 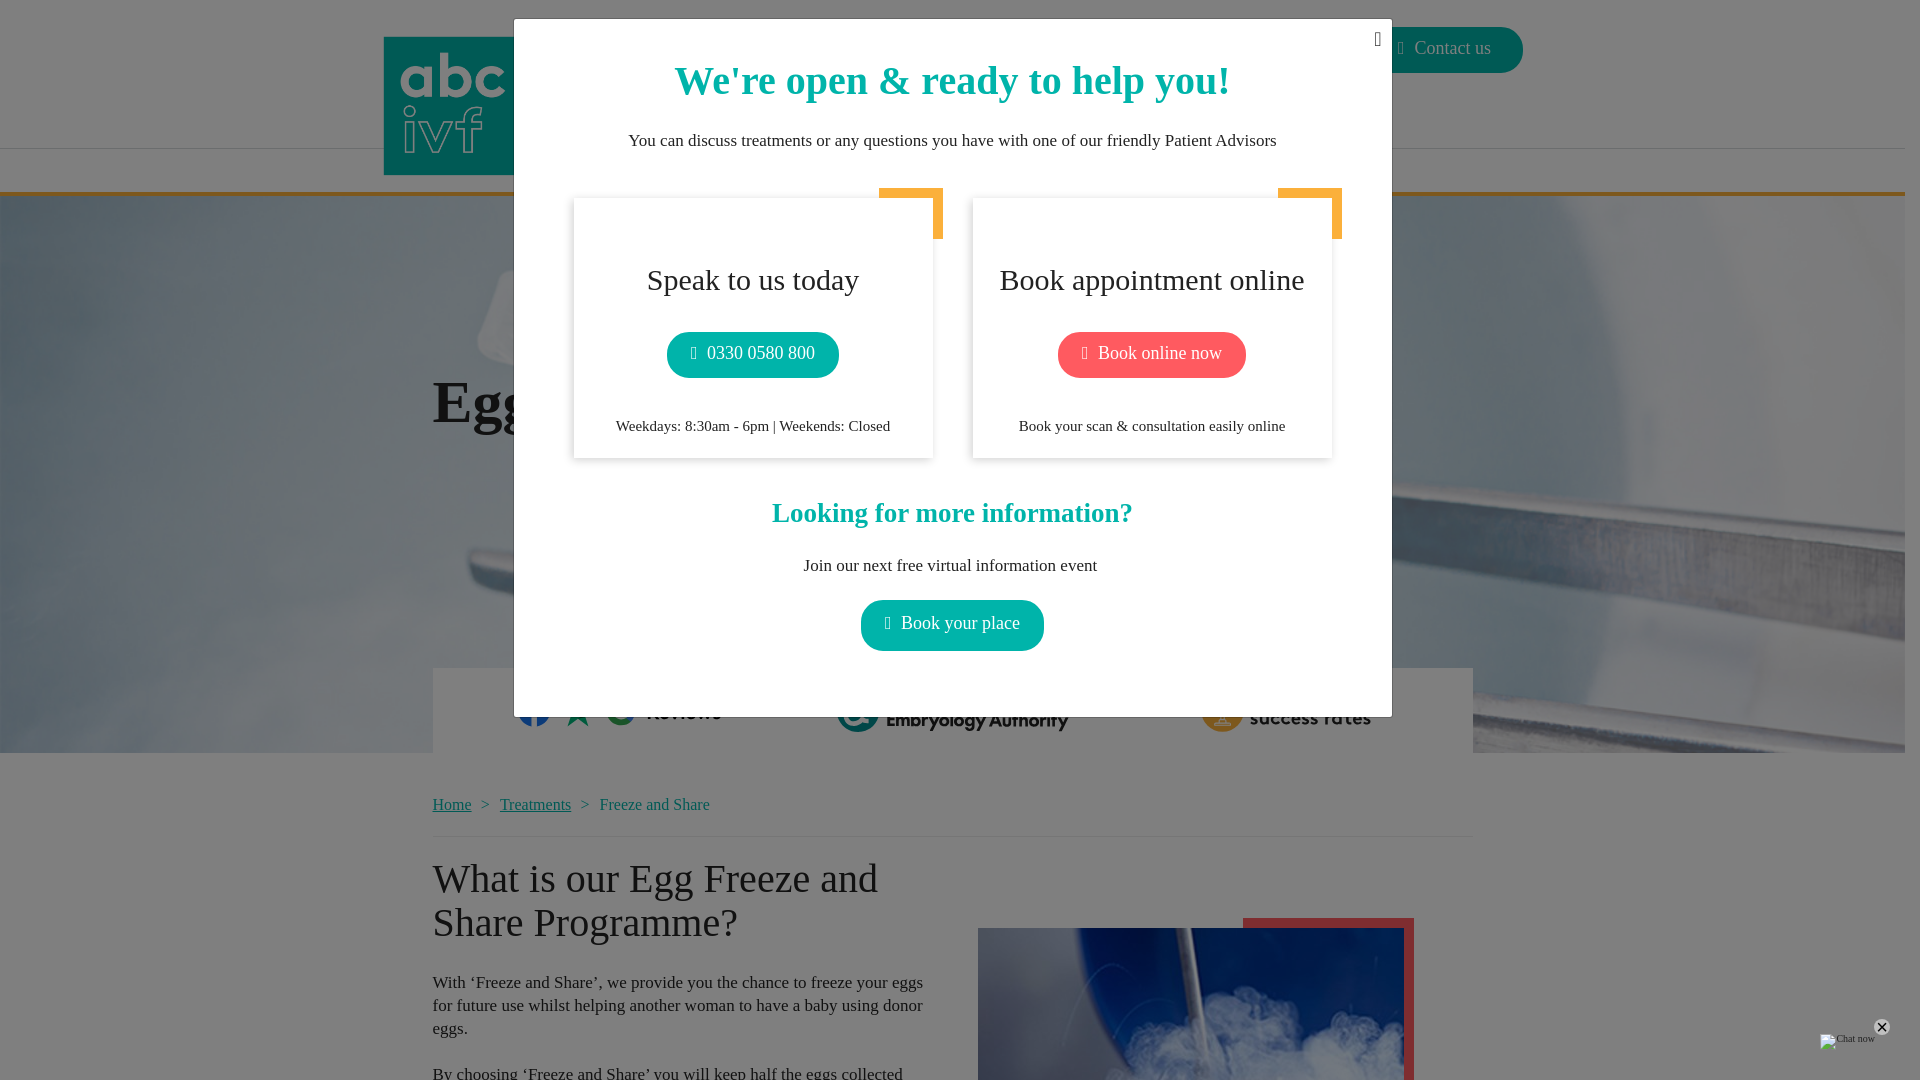 I want to click on Prices, so click(x=816, y=120).